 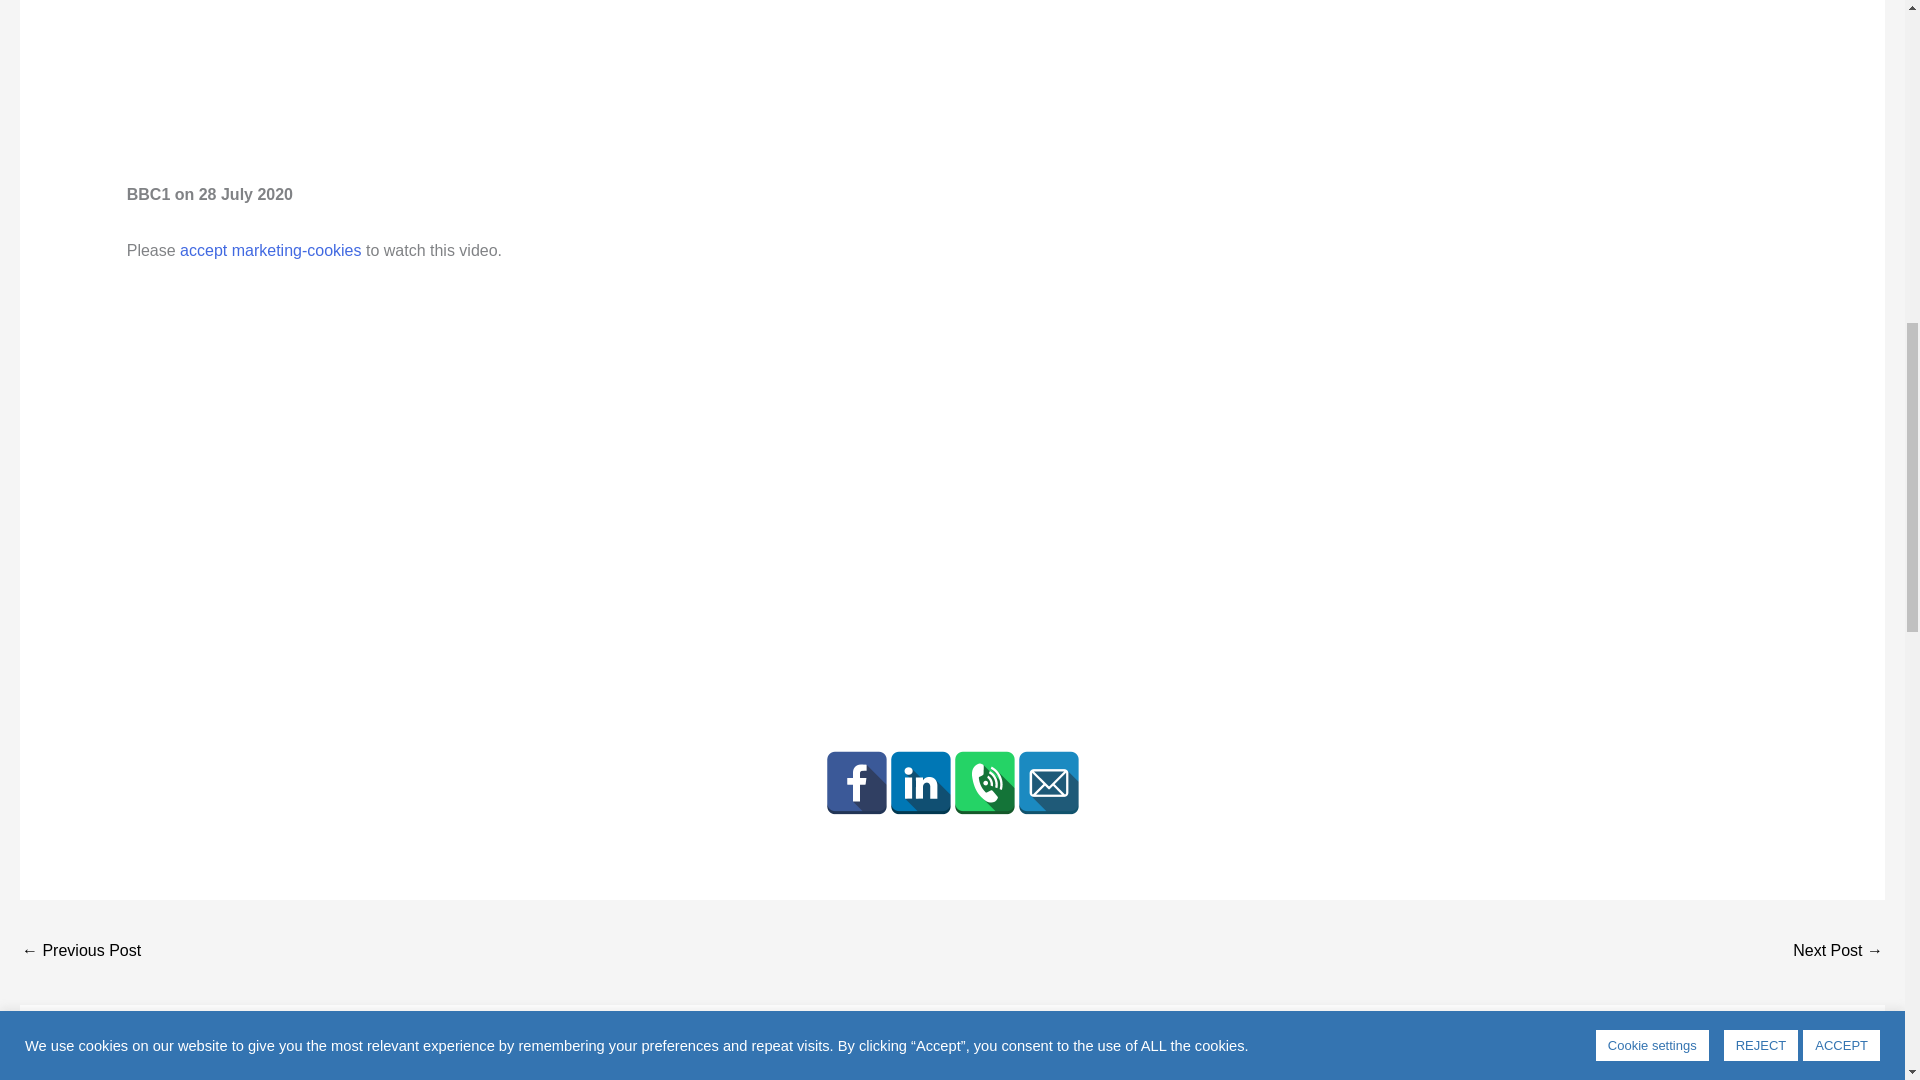 I want to click on Telephone, so click(x=984, y=782).